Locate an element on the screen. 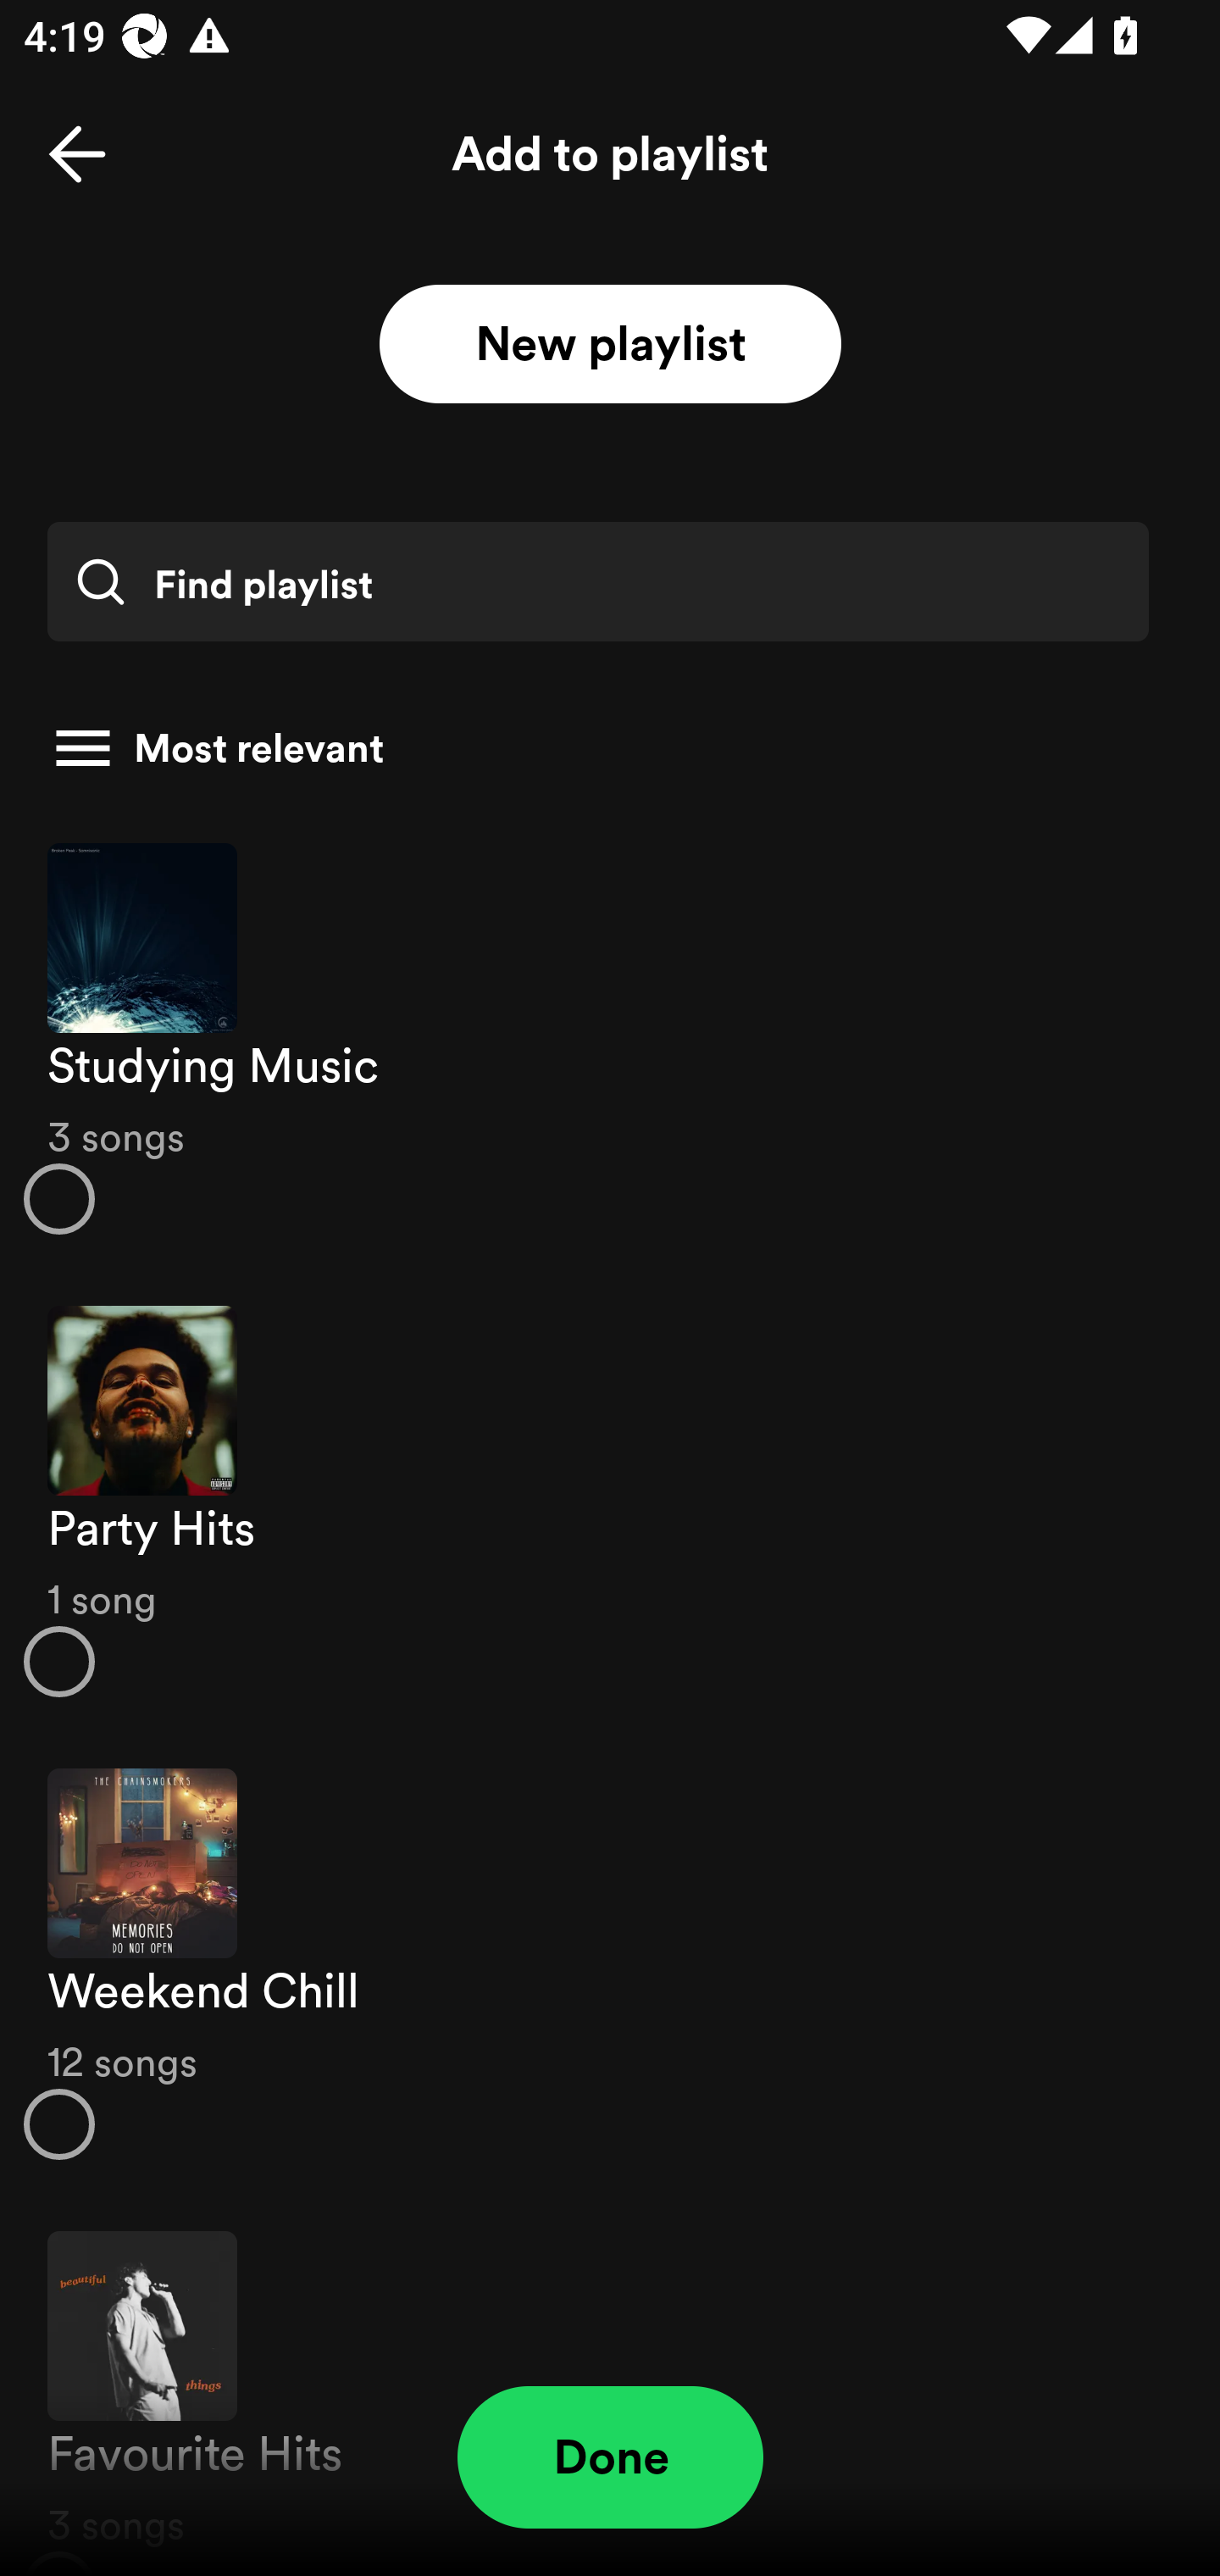 The height and width of the screenshot is (2576, 1220). Most relevant is located at coordinates (598, 748).